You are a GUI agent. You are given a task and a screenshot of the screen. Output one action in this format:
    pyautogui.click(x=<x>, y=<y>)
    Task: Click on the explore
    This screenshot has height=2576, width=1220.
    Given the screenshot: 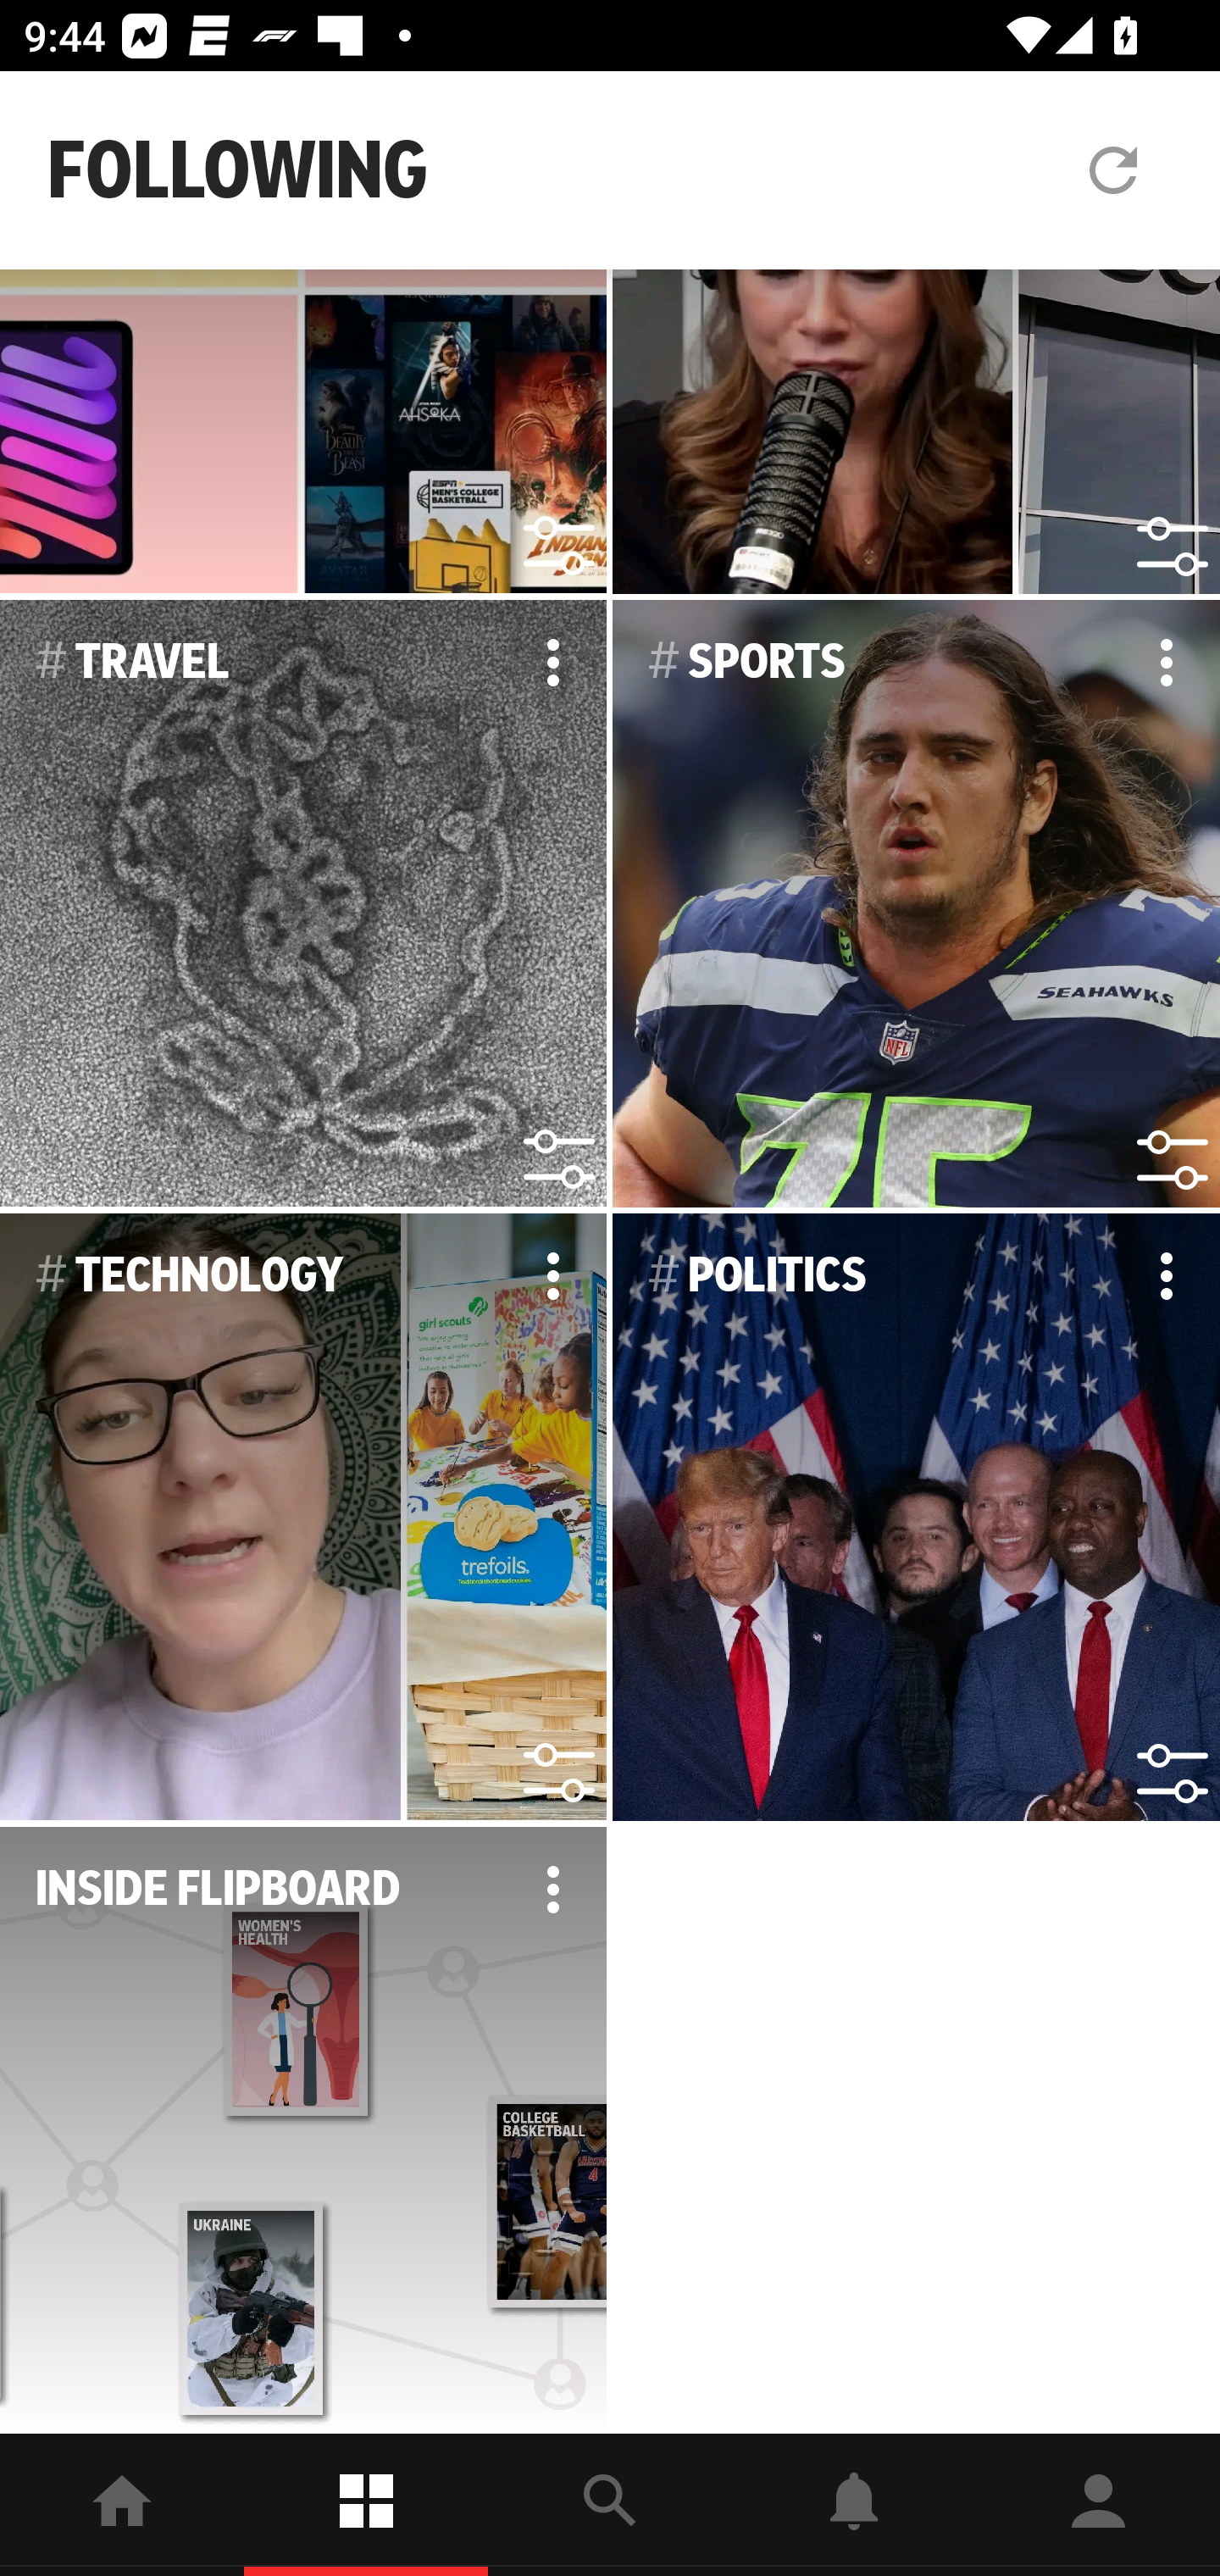 What is the action you would take?
    pyautogui.click(x=610, y=2505)
    